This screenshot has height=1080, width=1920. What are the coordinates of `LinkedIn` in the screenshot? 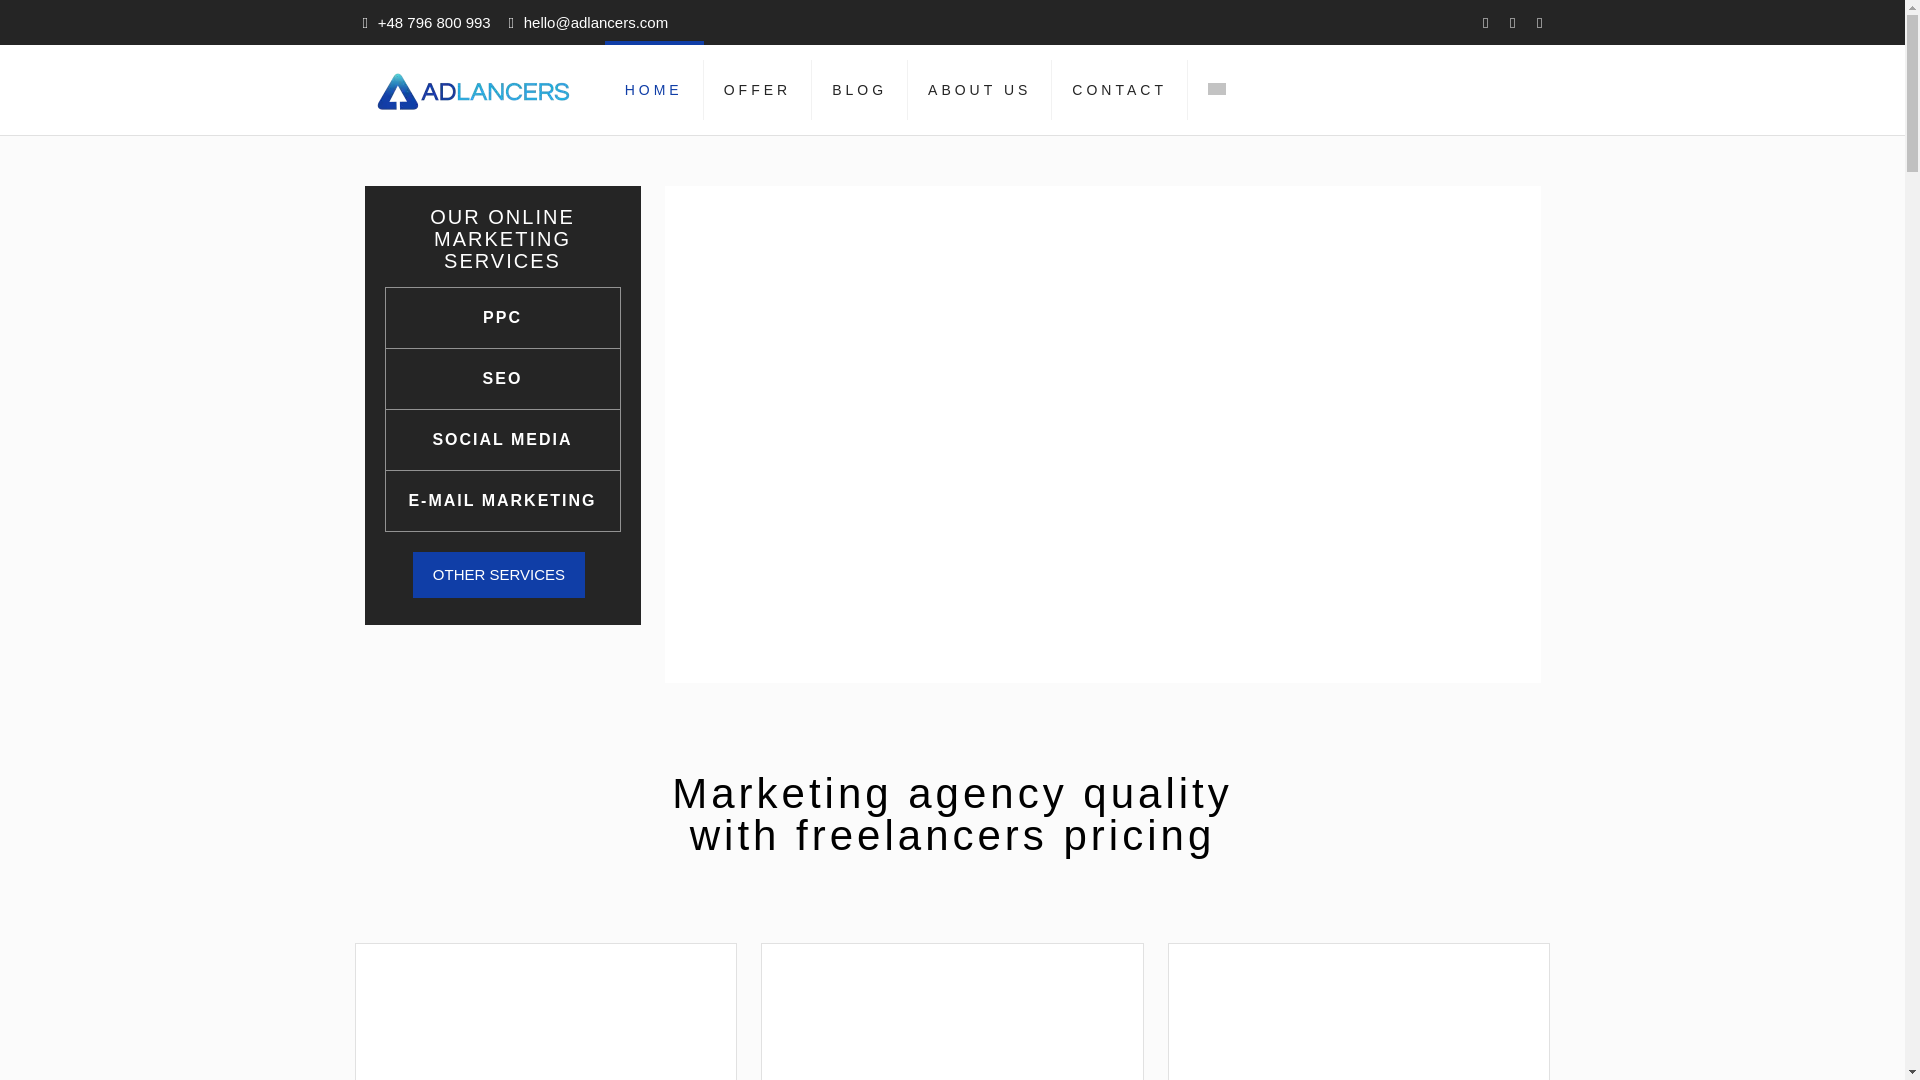 It's located at (1538, 22).